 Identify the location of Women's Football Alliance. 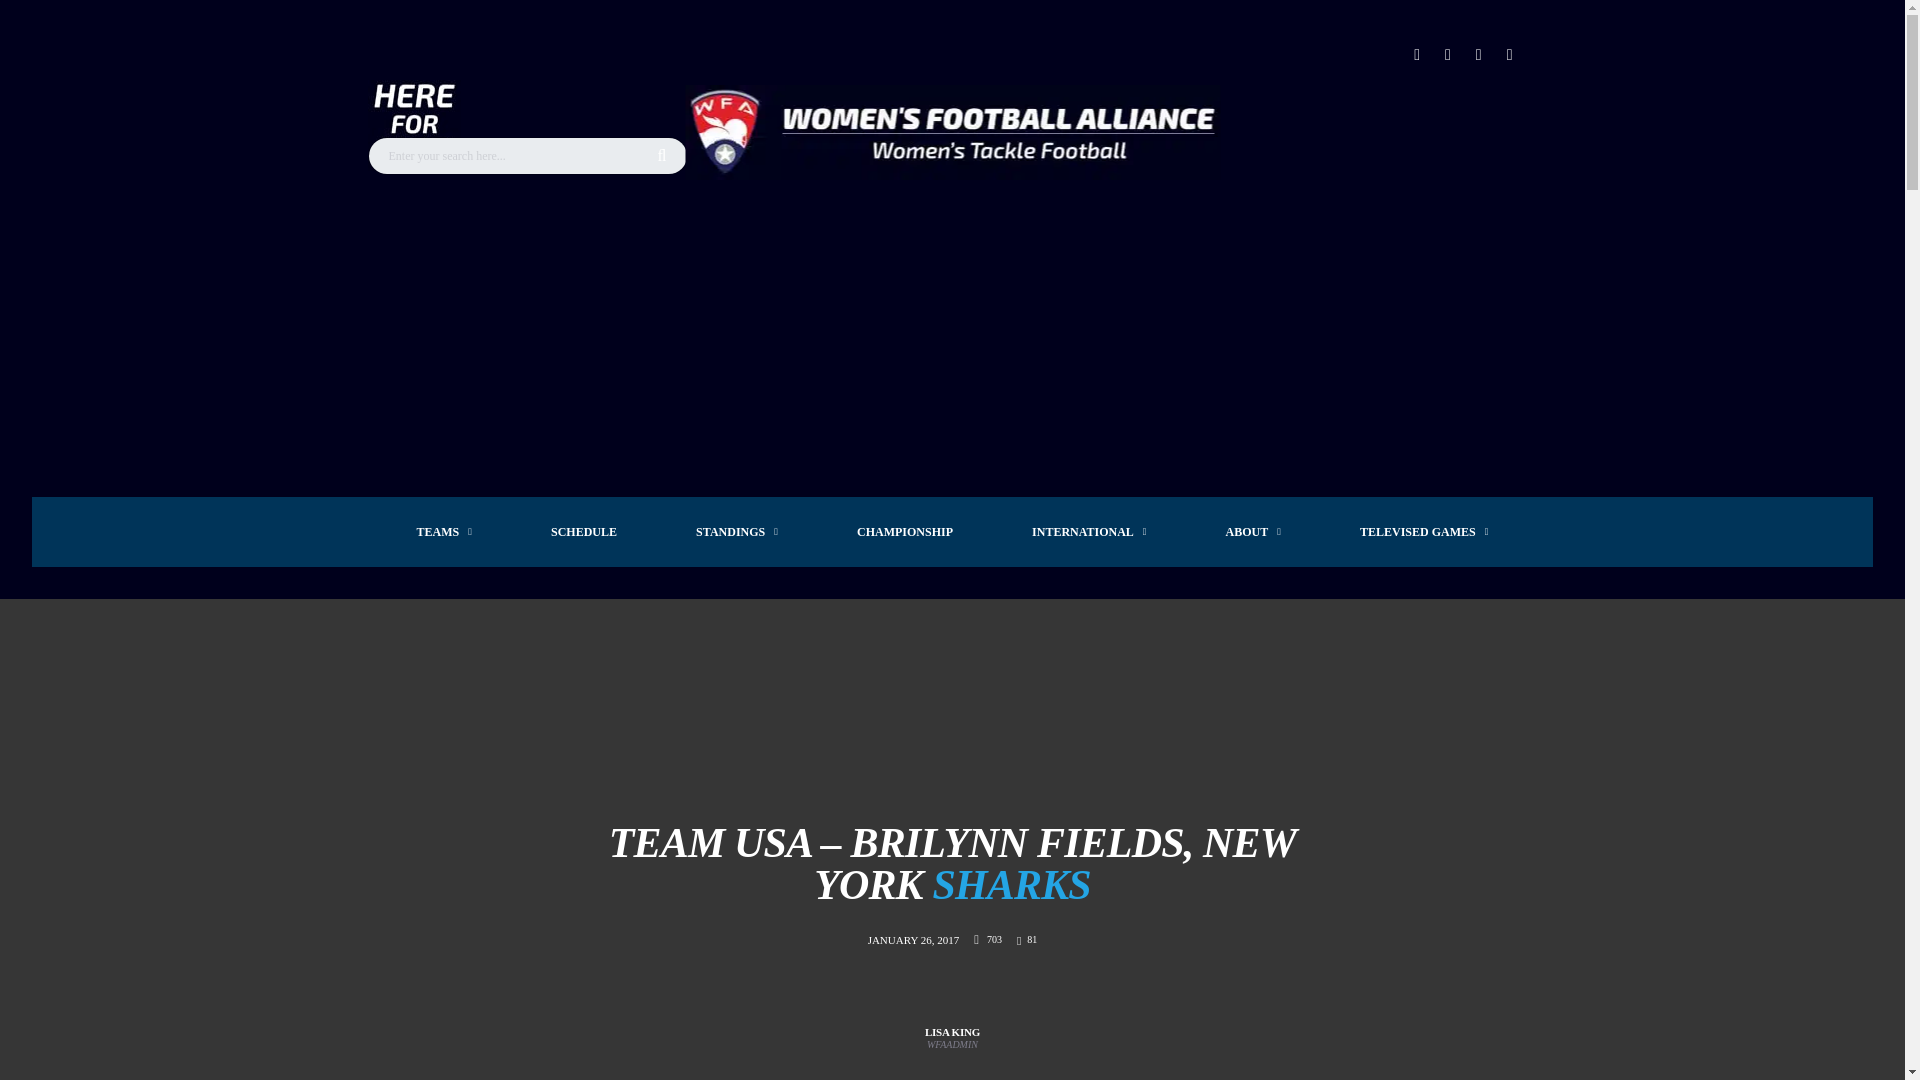
(952, 132).